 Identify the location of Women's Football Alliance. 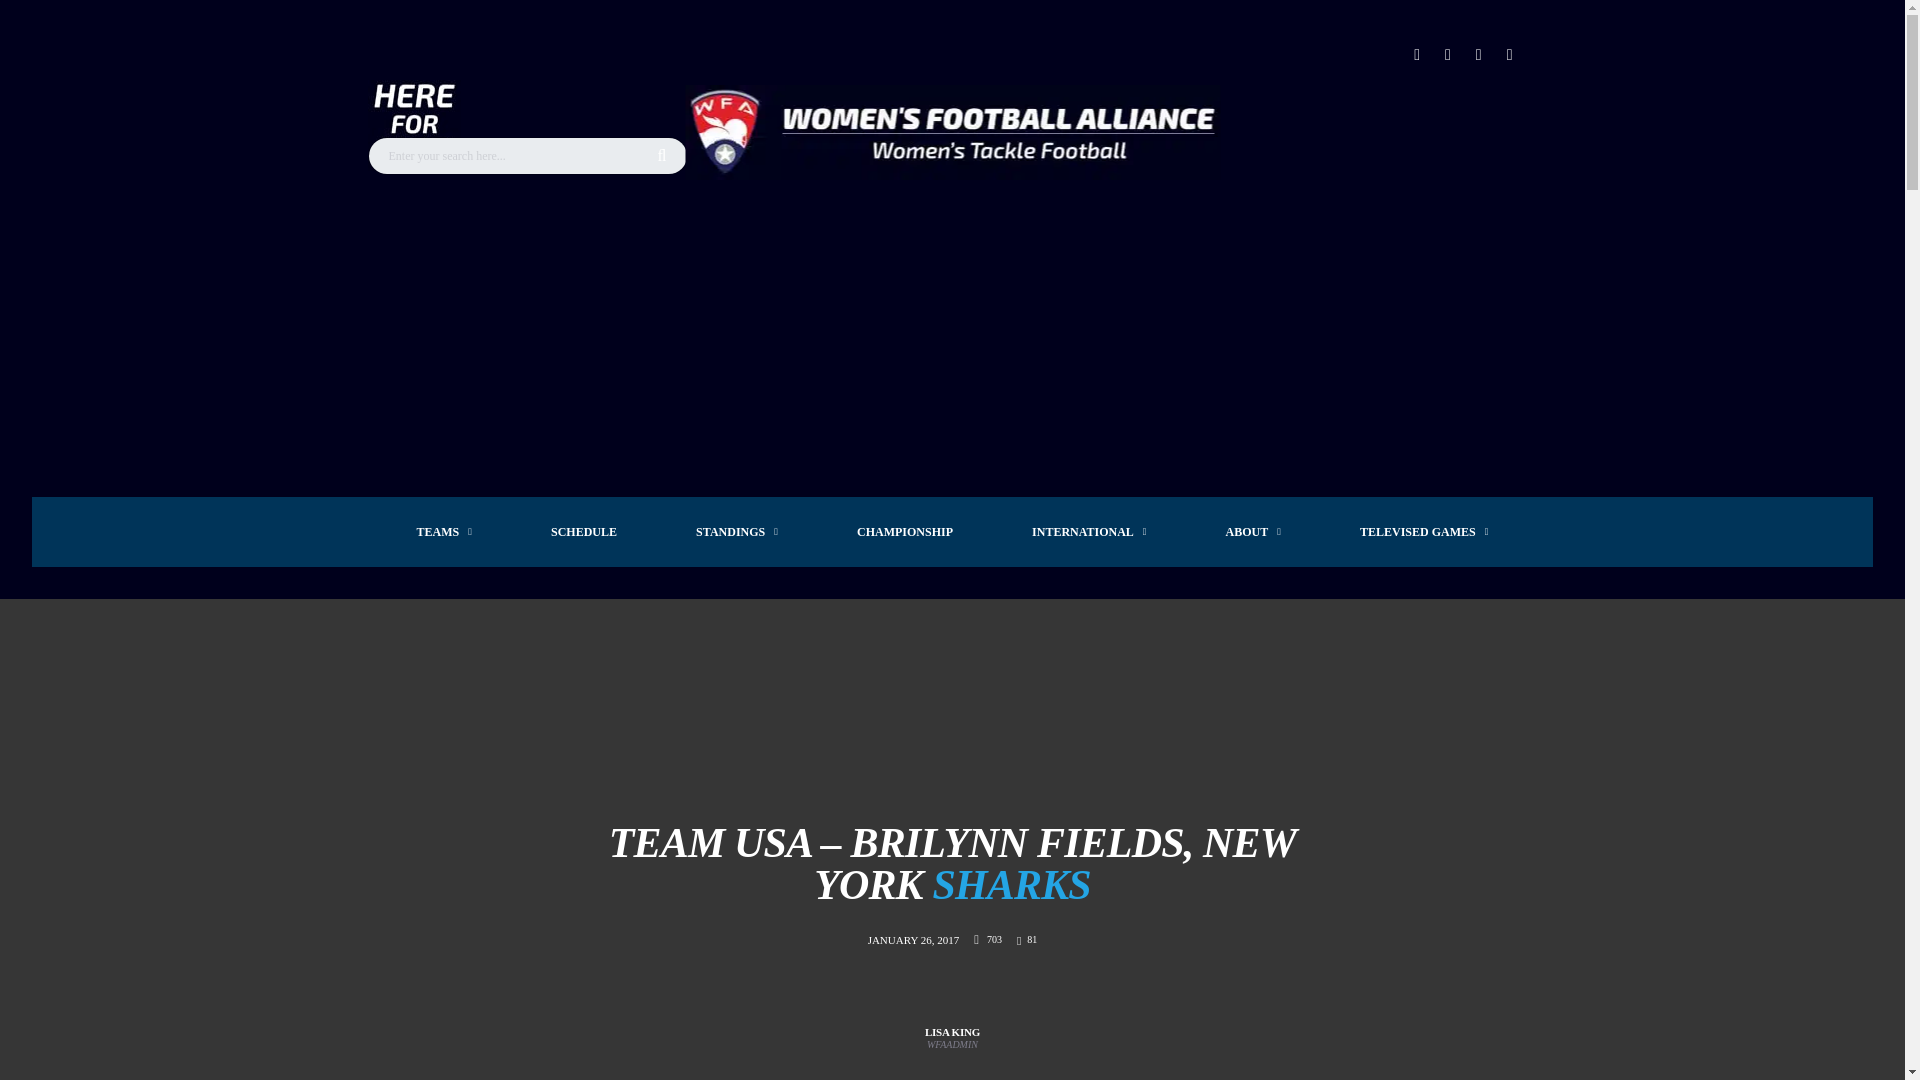
(952, 132).